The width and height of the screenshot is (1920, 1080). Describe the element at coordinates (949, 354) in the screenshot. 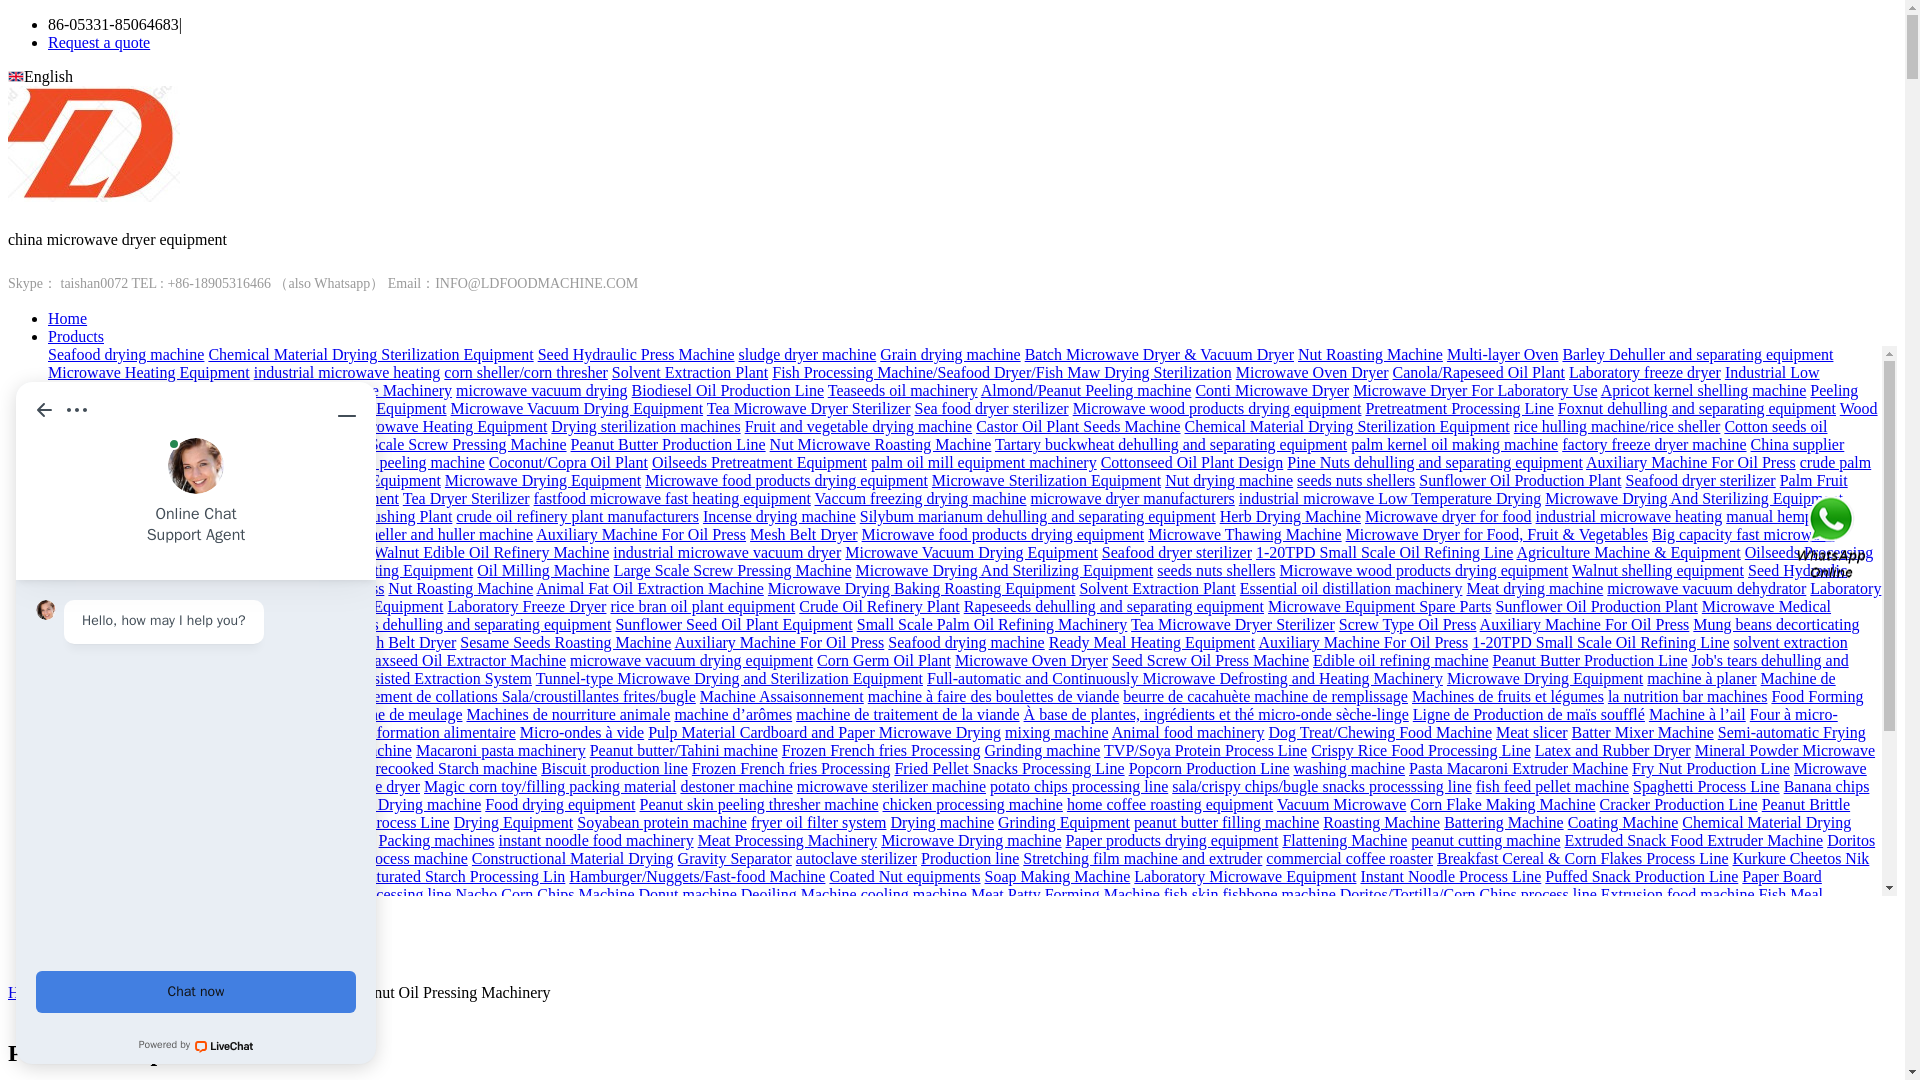

I see `Grain drying machine` at that location.